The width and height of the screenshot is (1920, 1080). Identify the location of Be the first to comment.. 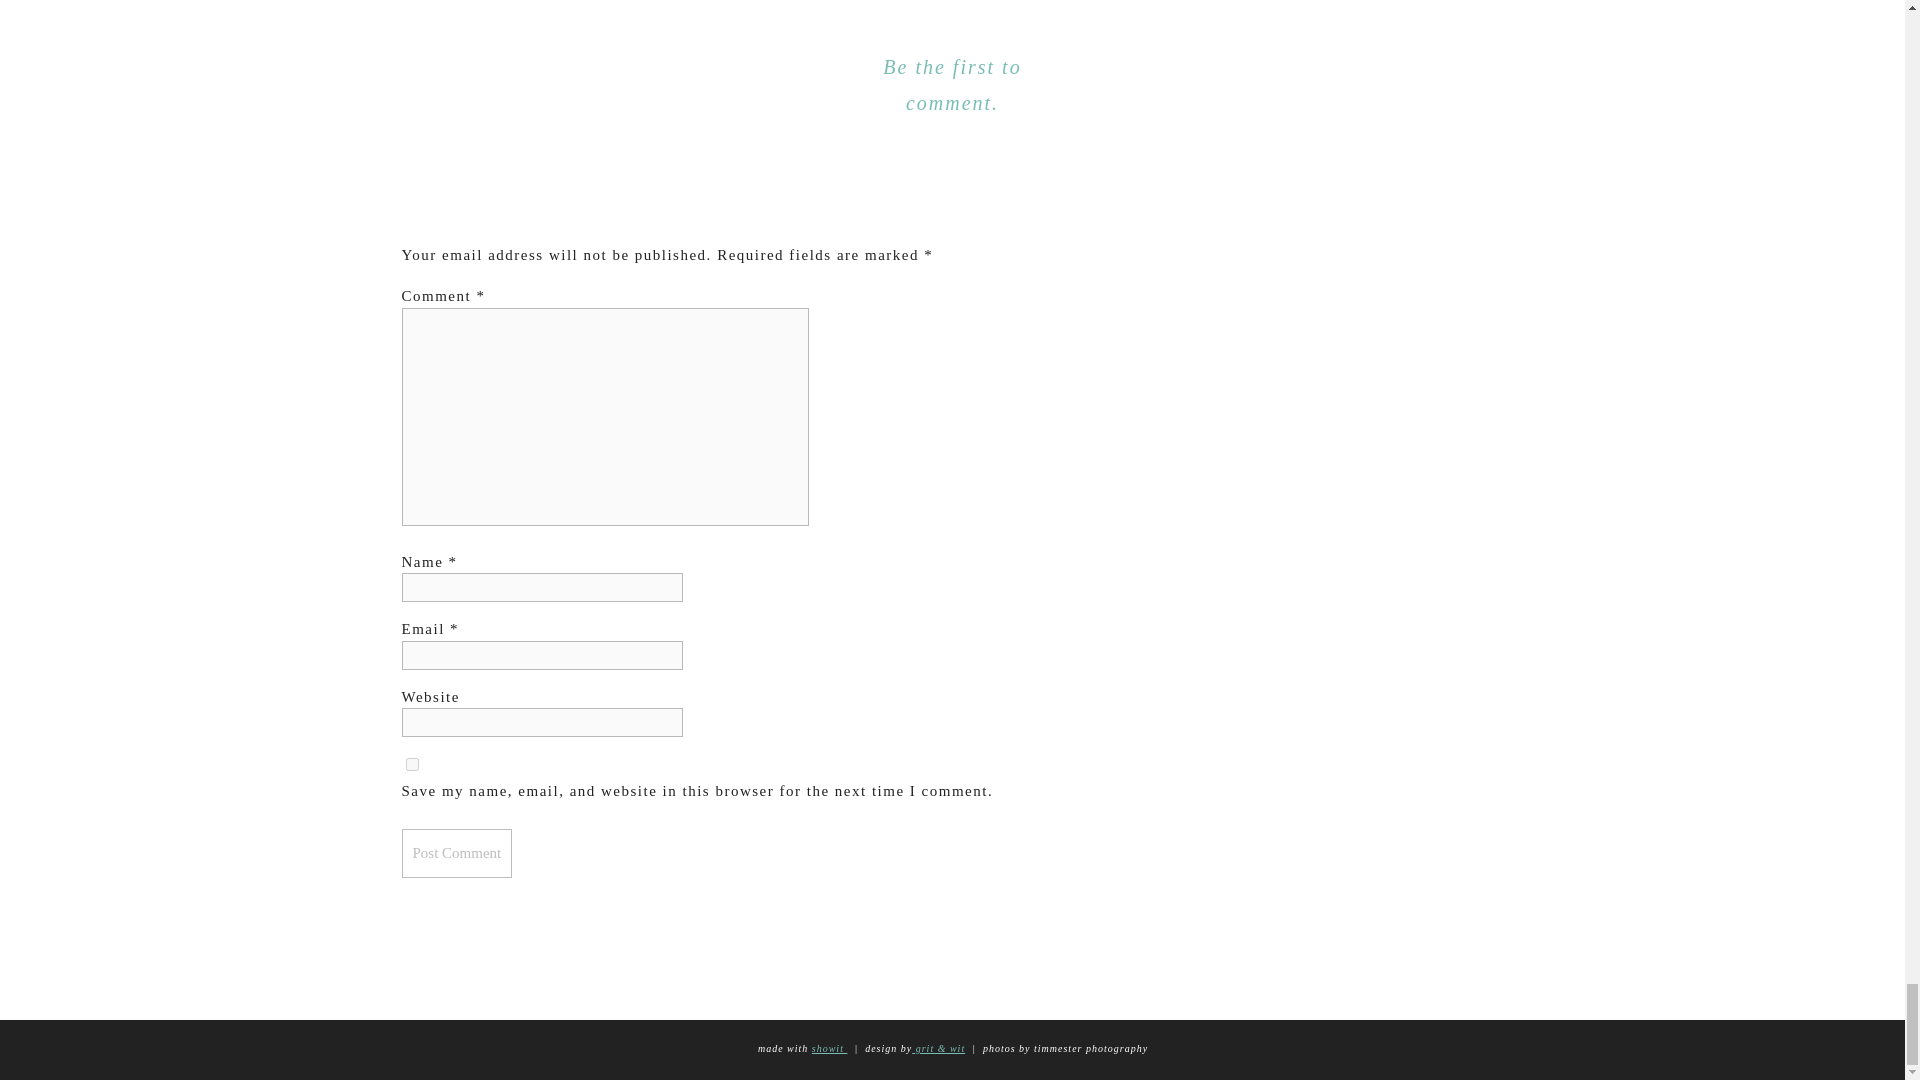
(952, 85).